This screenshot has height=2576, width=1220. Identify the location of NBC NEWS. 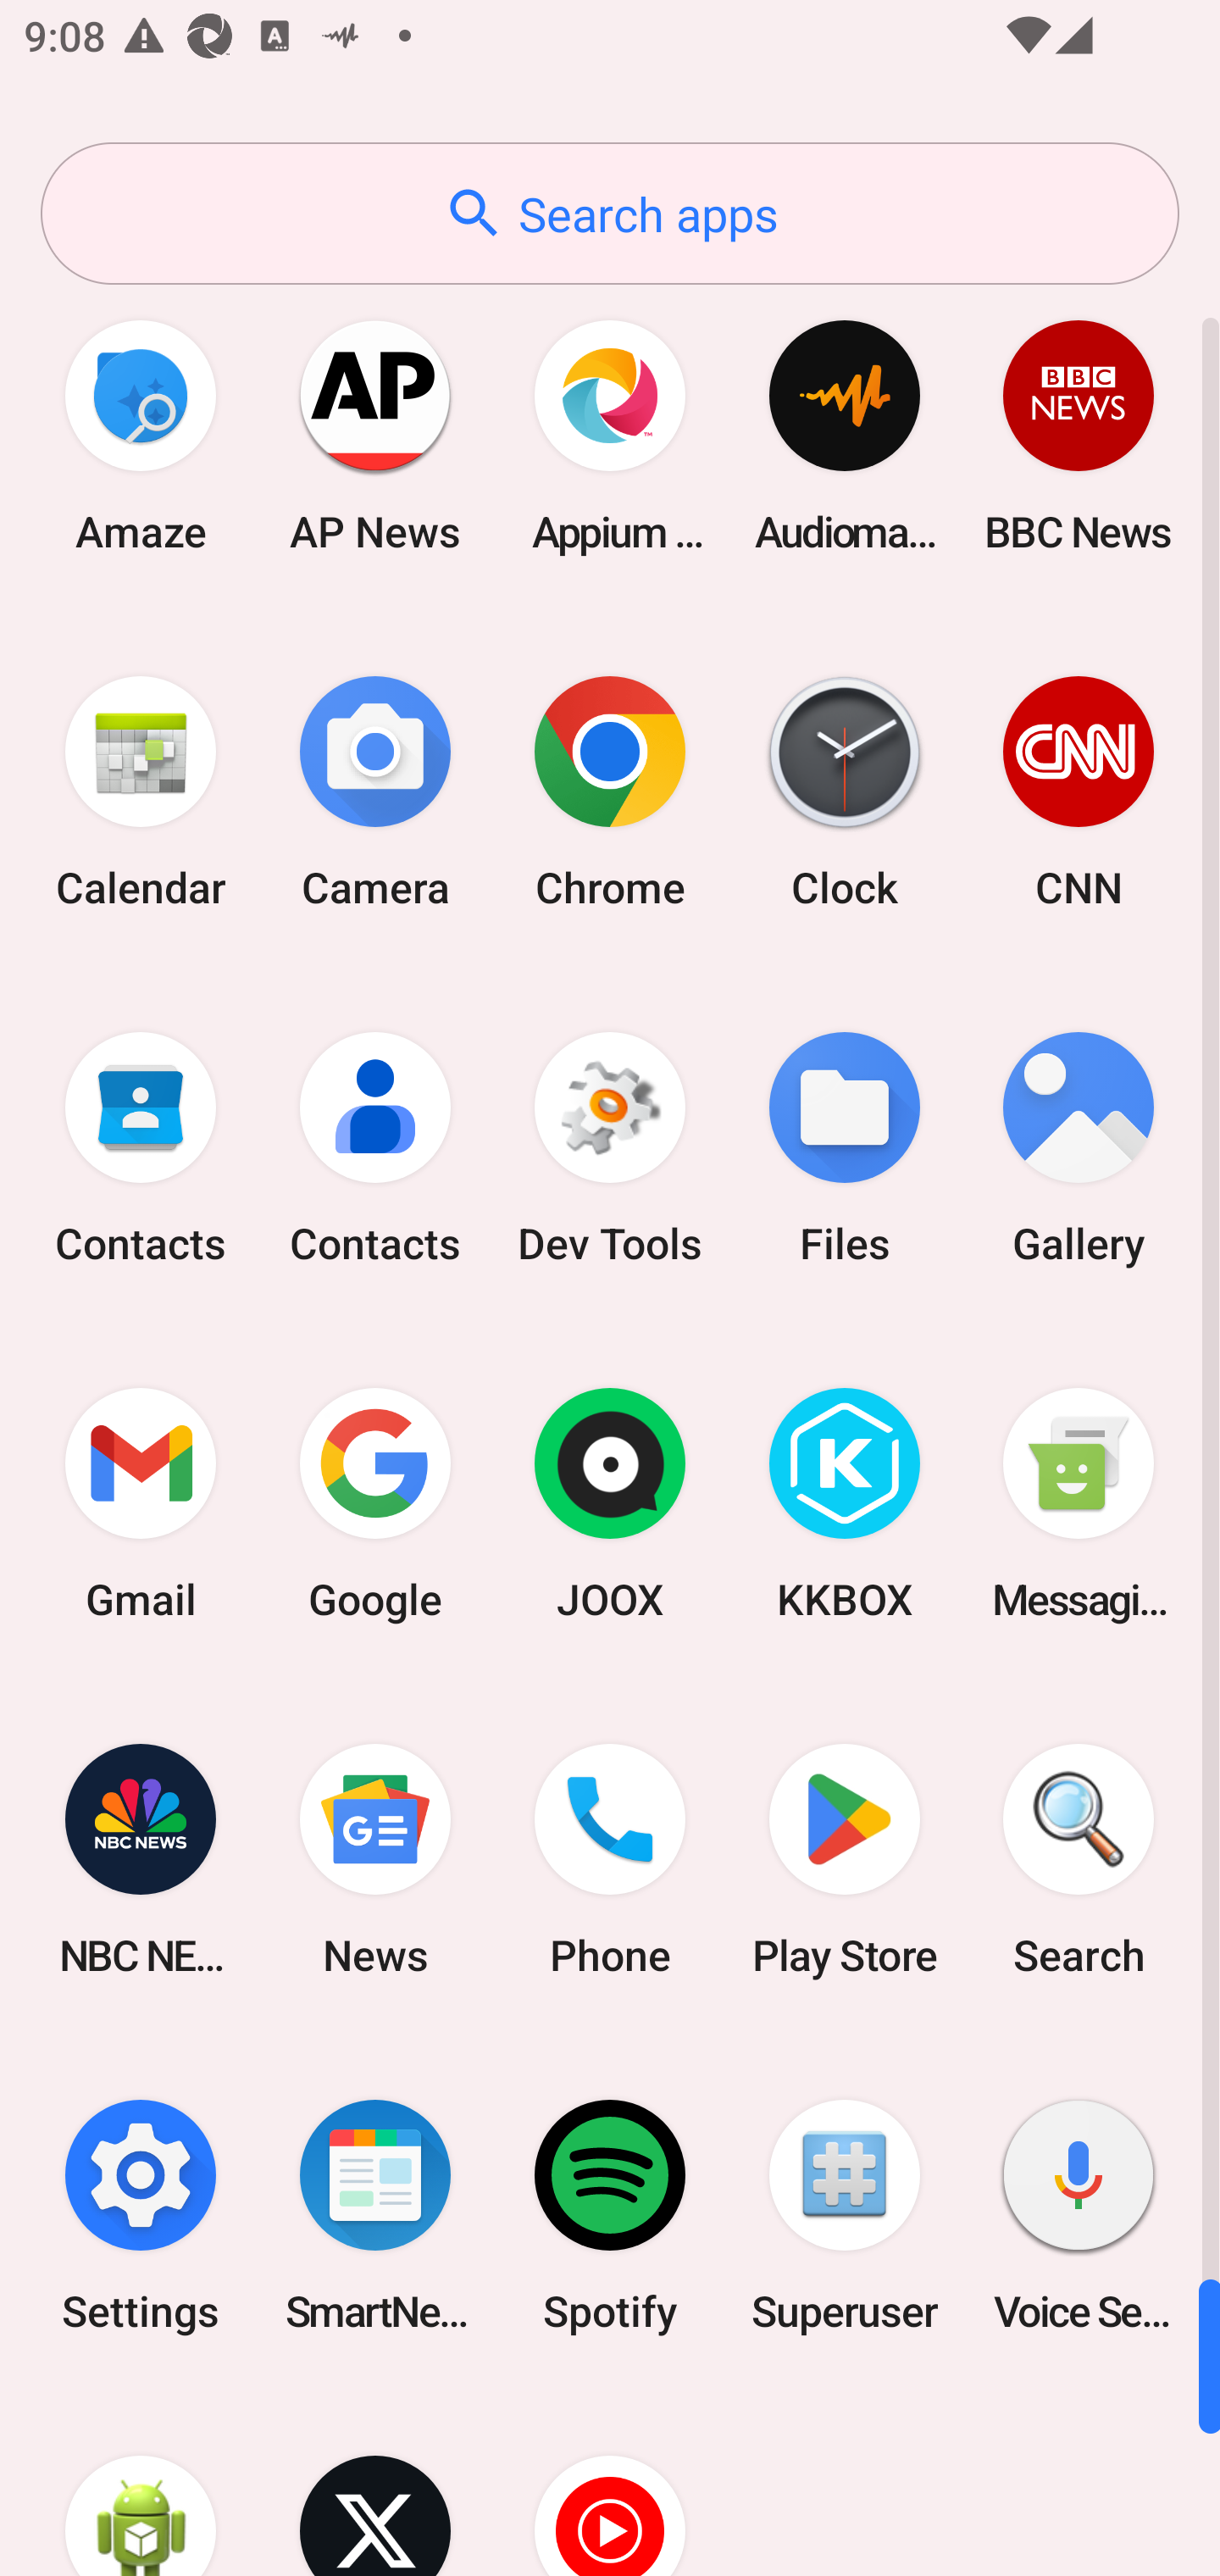
(141, 1859).